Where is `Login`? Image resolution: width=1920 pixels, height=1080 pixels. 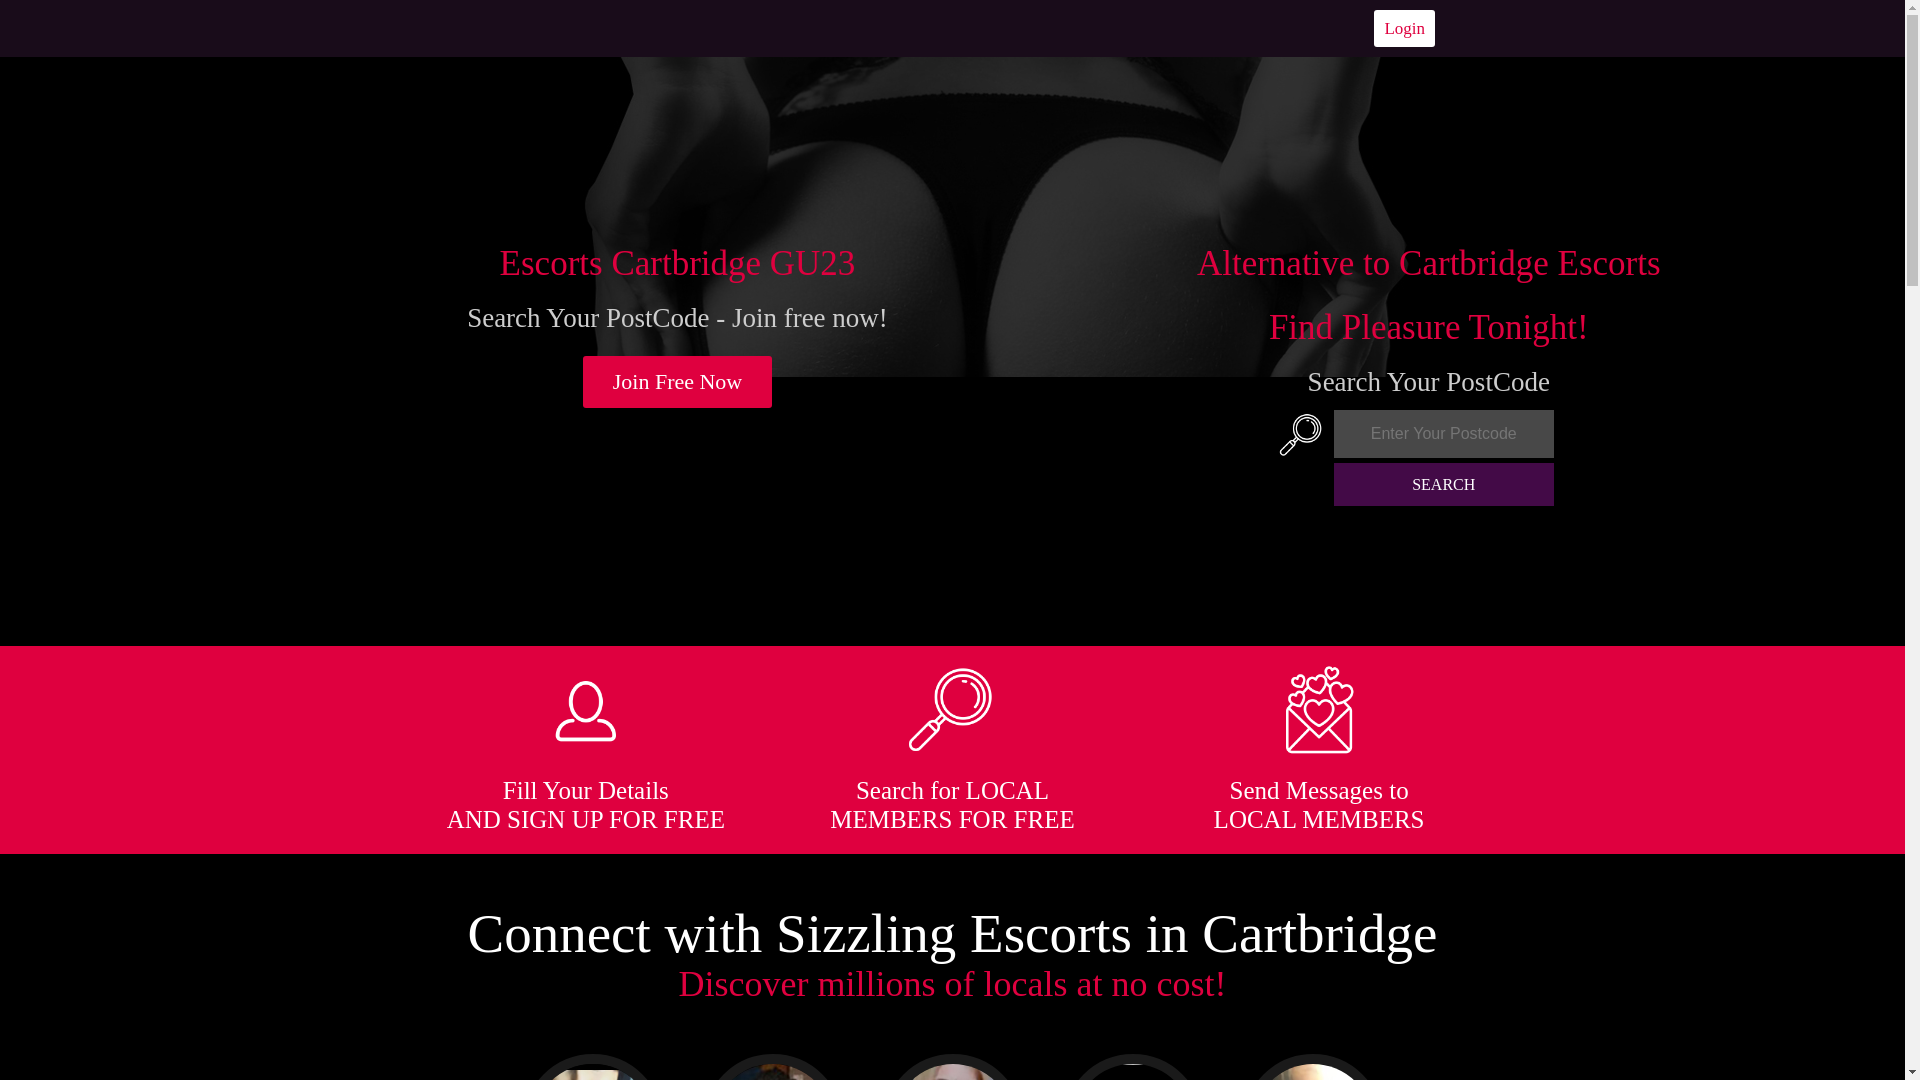 Login is located at coordinates (1404, 28).